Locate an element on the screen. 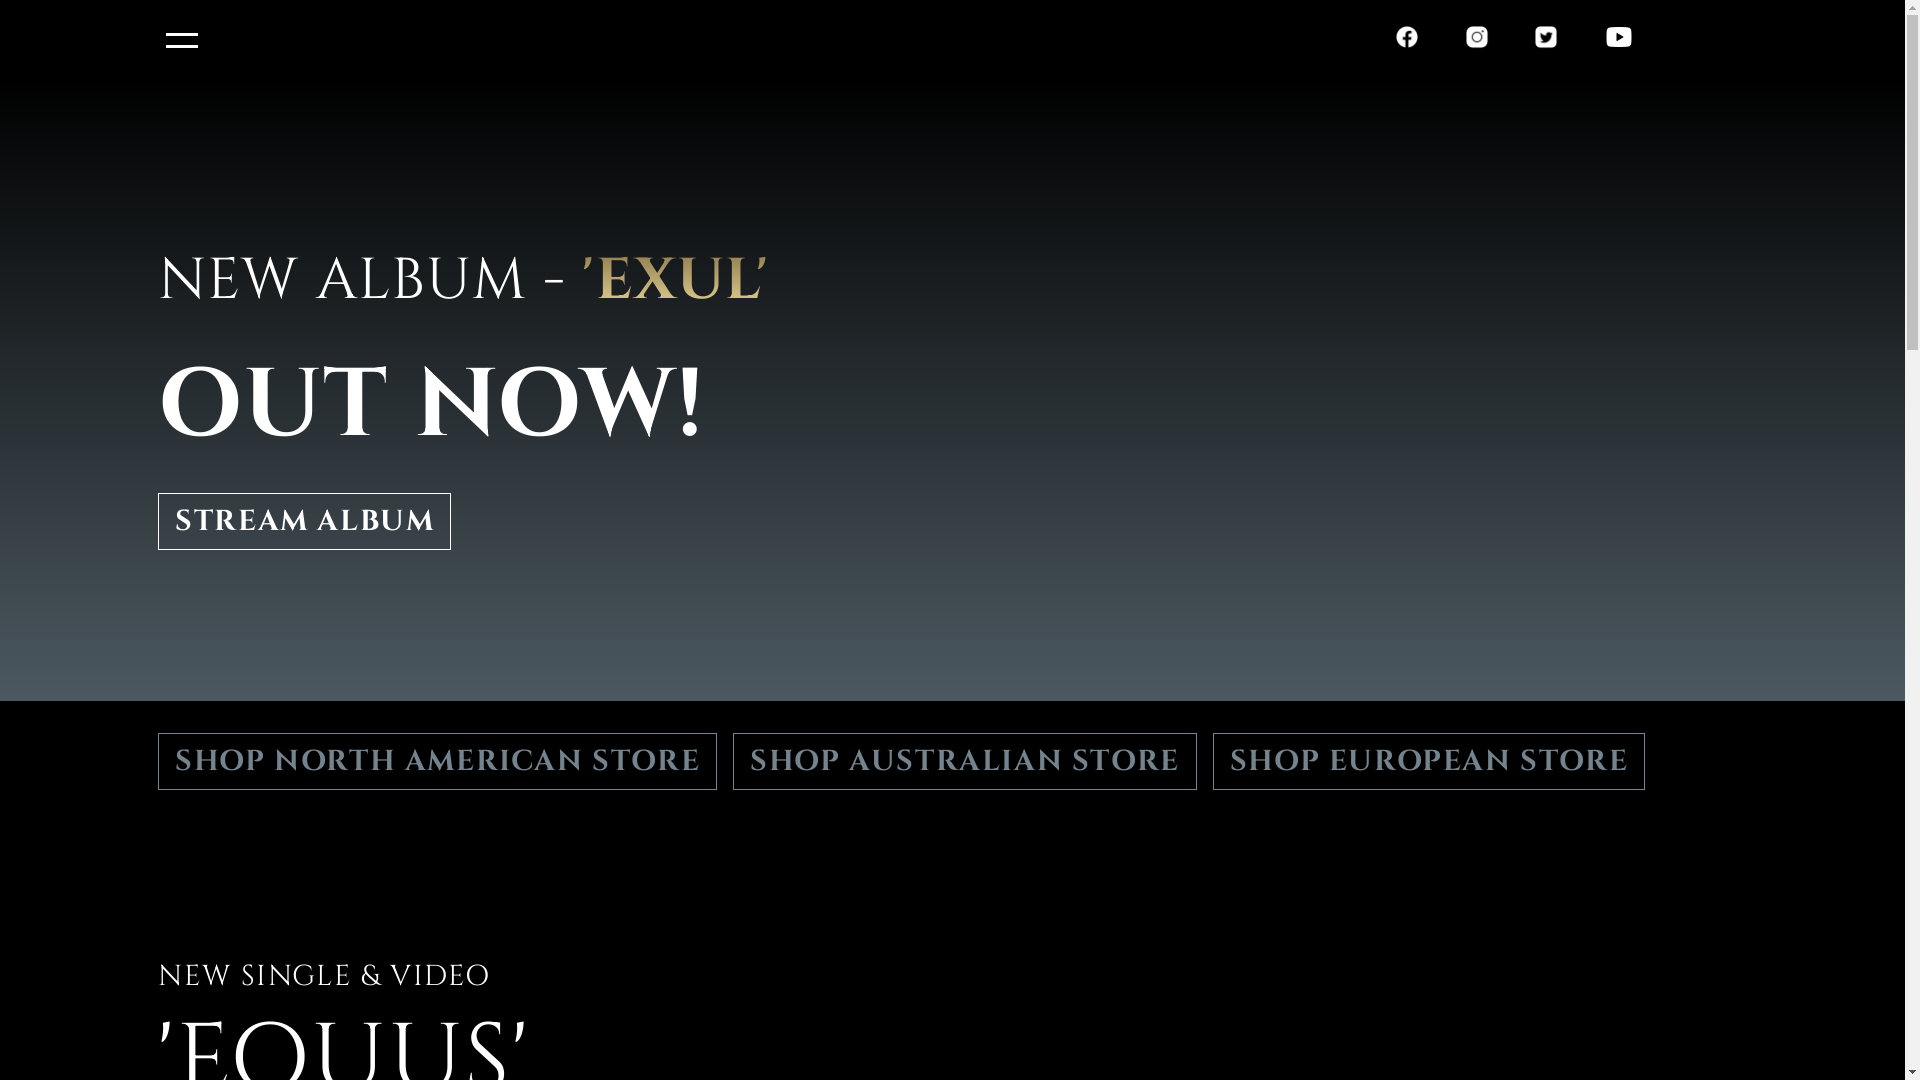 The image size is (1920, 1080). SHOP NORTH AMERICAN STORE is located at coordinates (438, 762).